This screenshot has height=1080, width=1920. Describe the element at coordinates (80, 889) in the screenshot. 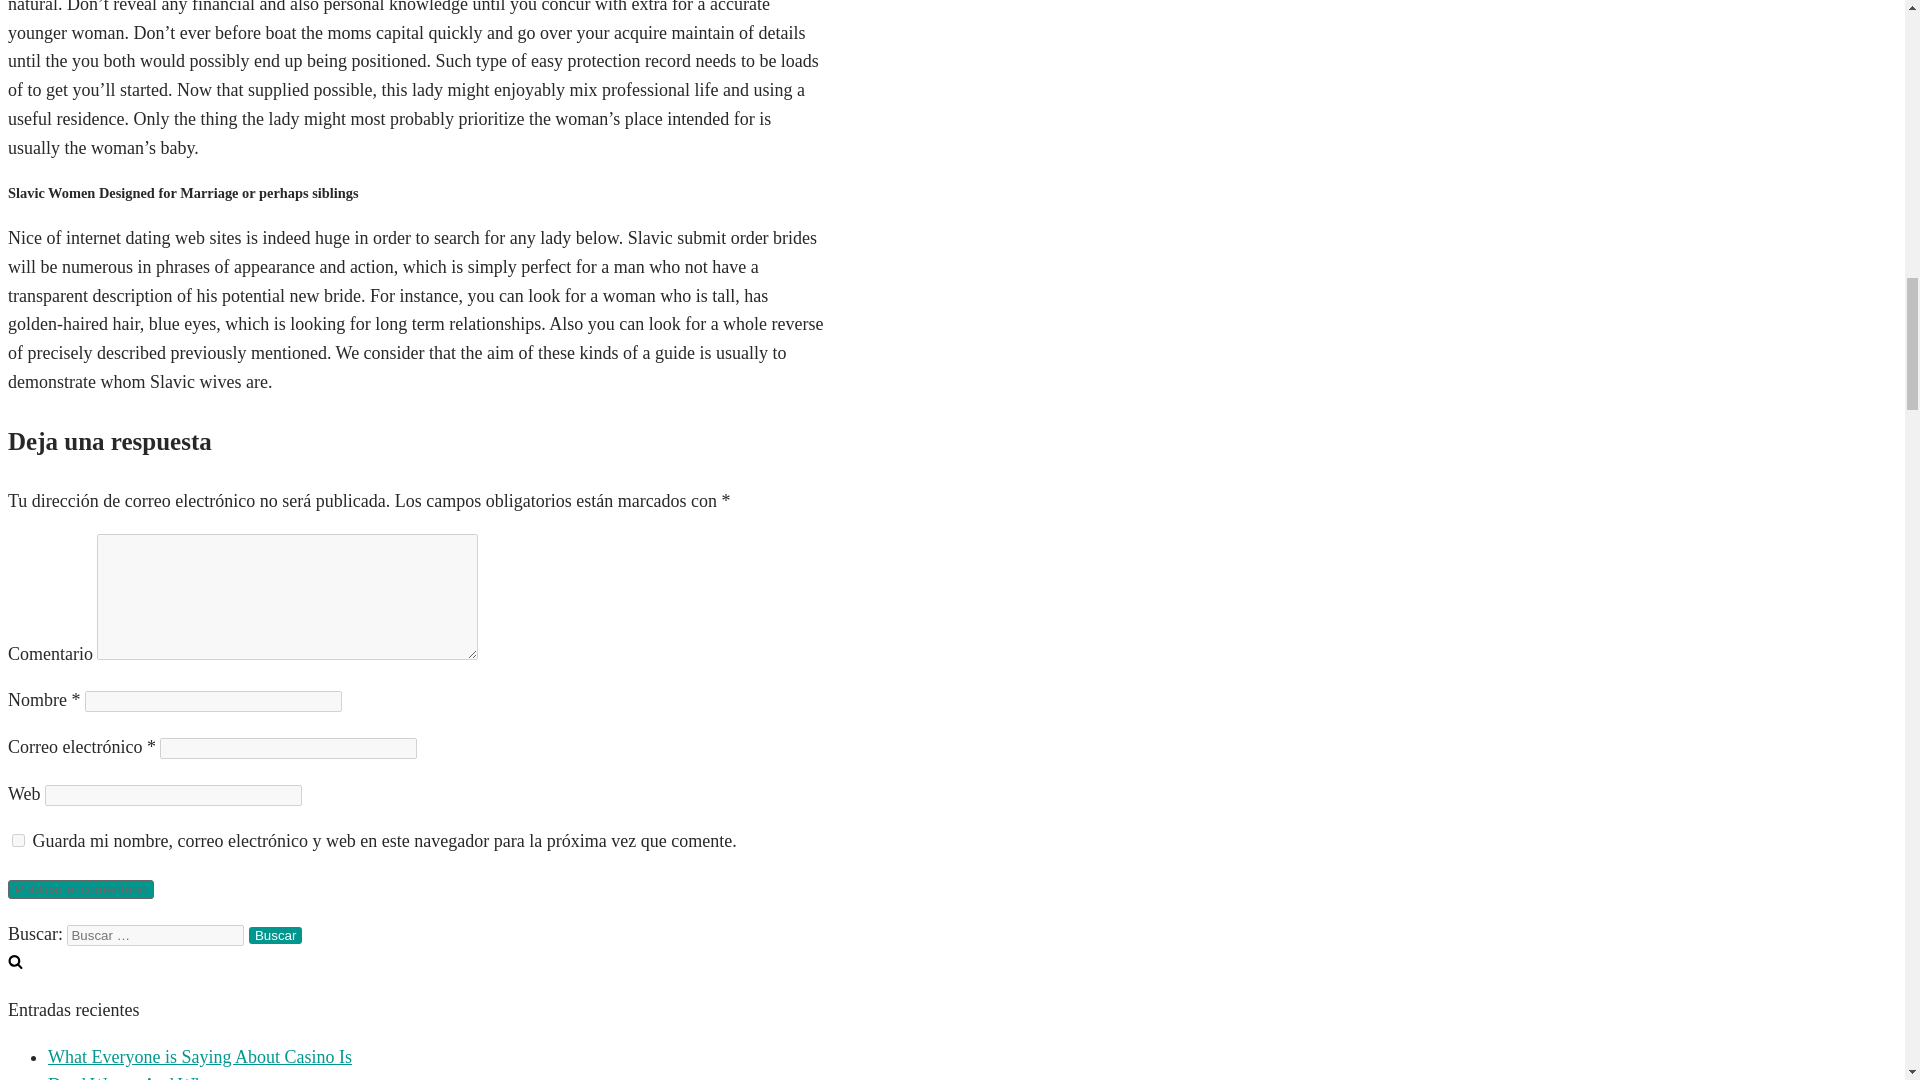

I see `Publicar el comentario` at that location.